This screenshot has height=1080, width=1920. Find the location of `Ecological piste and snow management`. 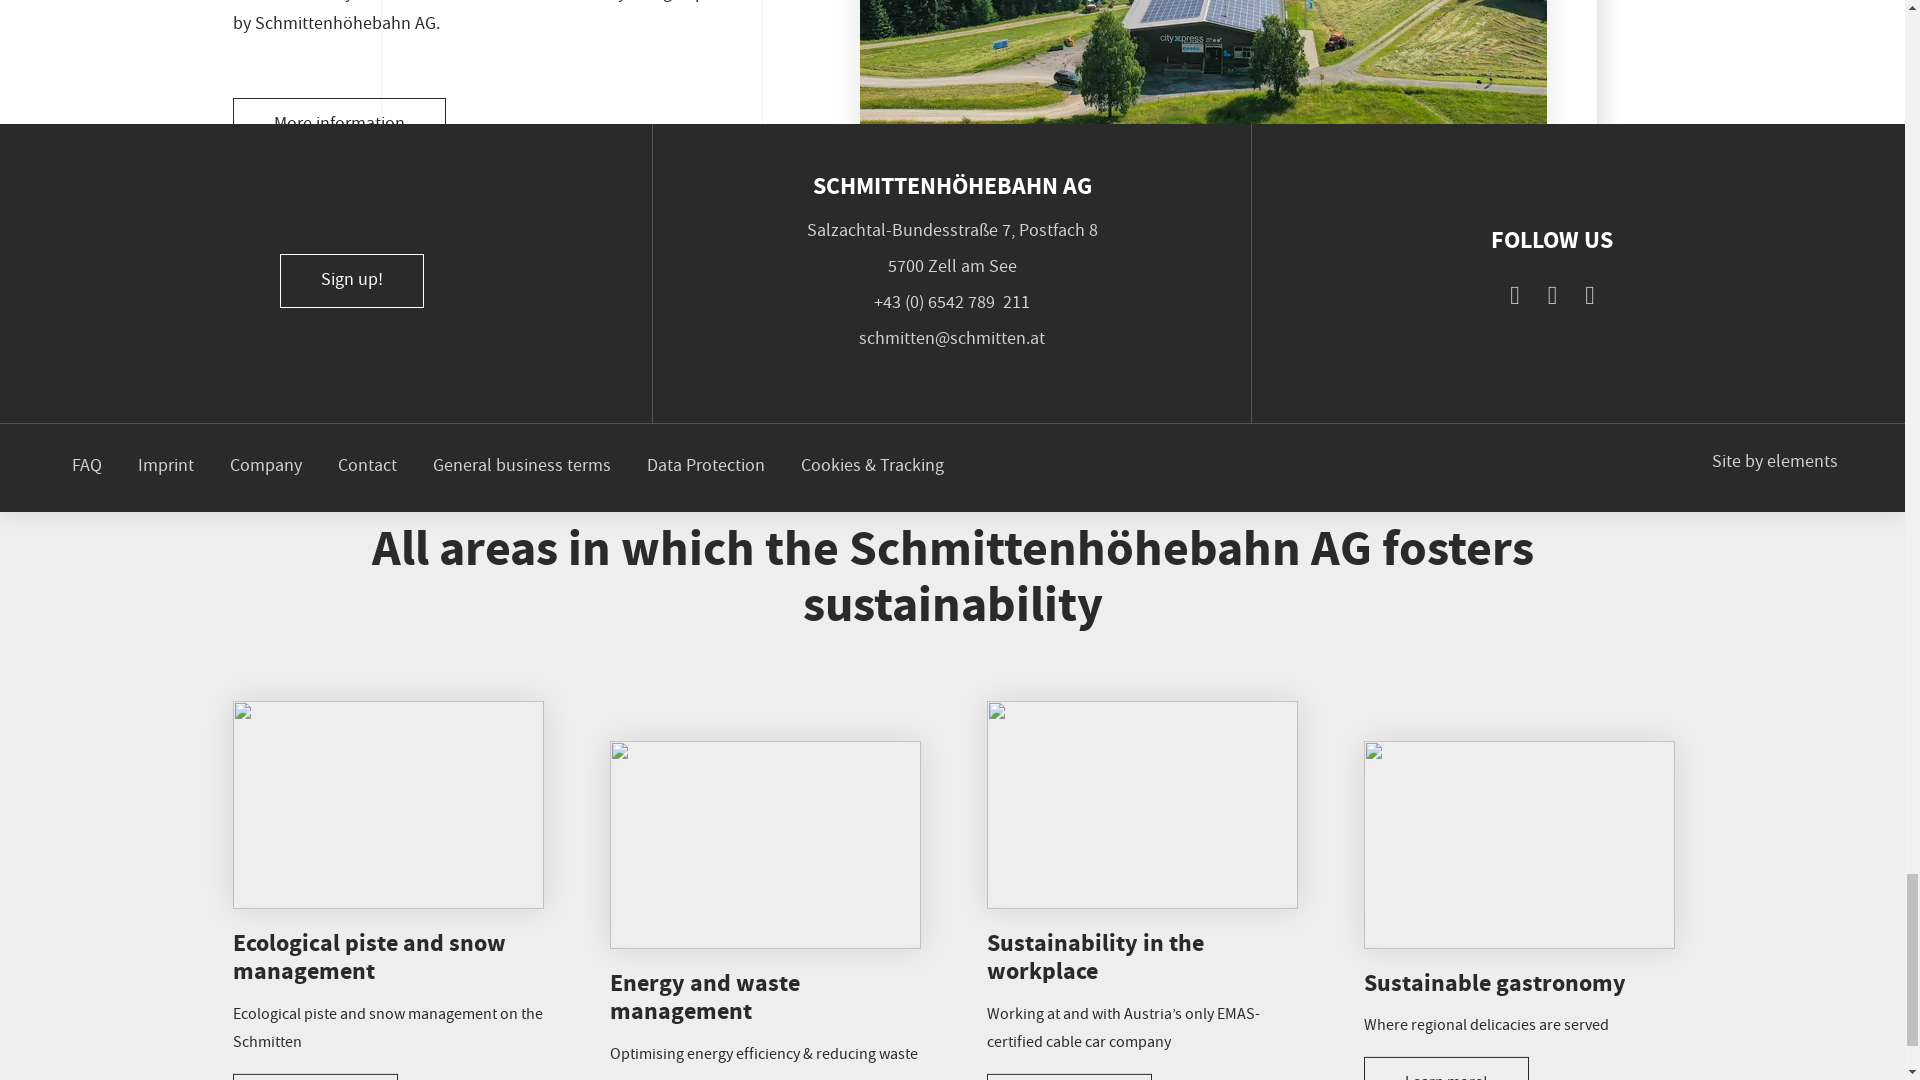

Ecological piste and snow management is located at coordinates (368, 957).